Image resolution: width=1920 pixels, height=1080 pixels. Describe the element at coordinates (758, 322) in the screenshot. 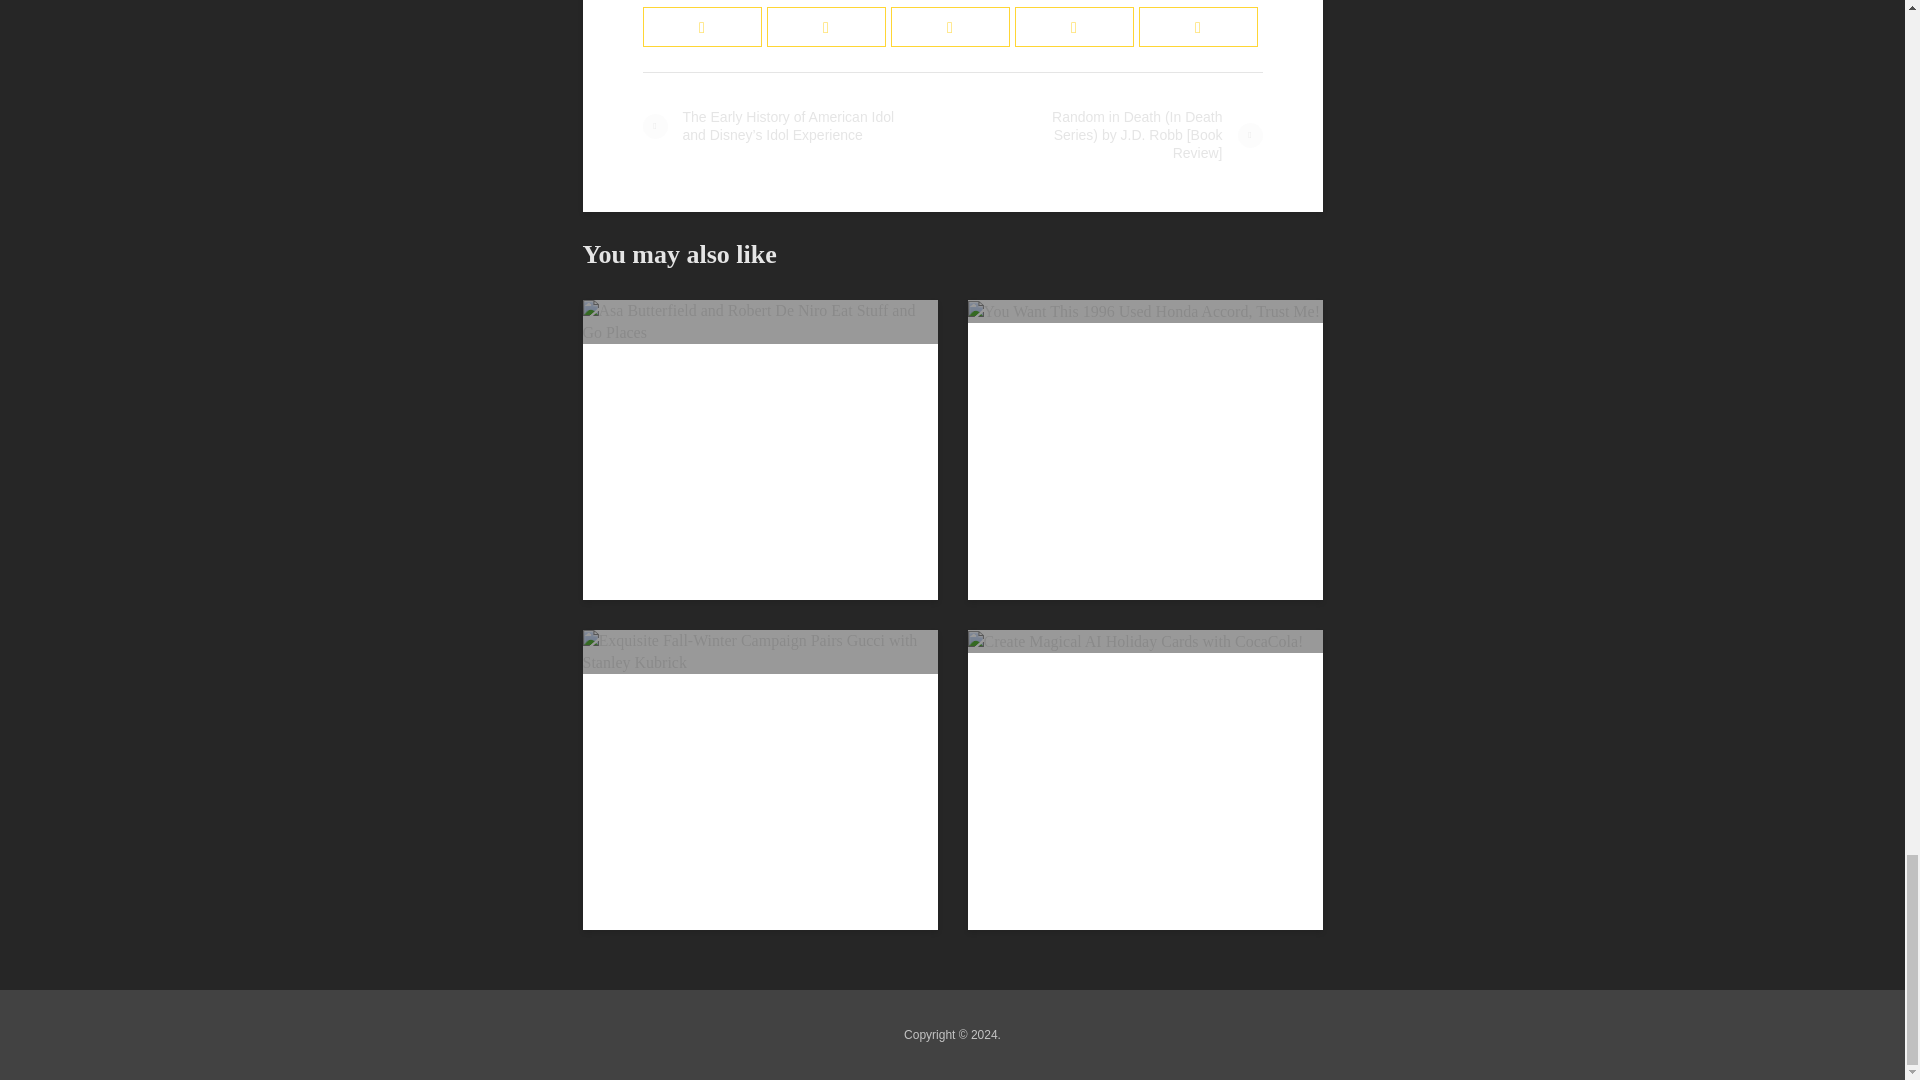

I see `Asa Butterfield and Robert De Niro Eat Stuff and Go Places` at that location.